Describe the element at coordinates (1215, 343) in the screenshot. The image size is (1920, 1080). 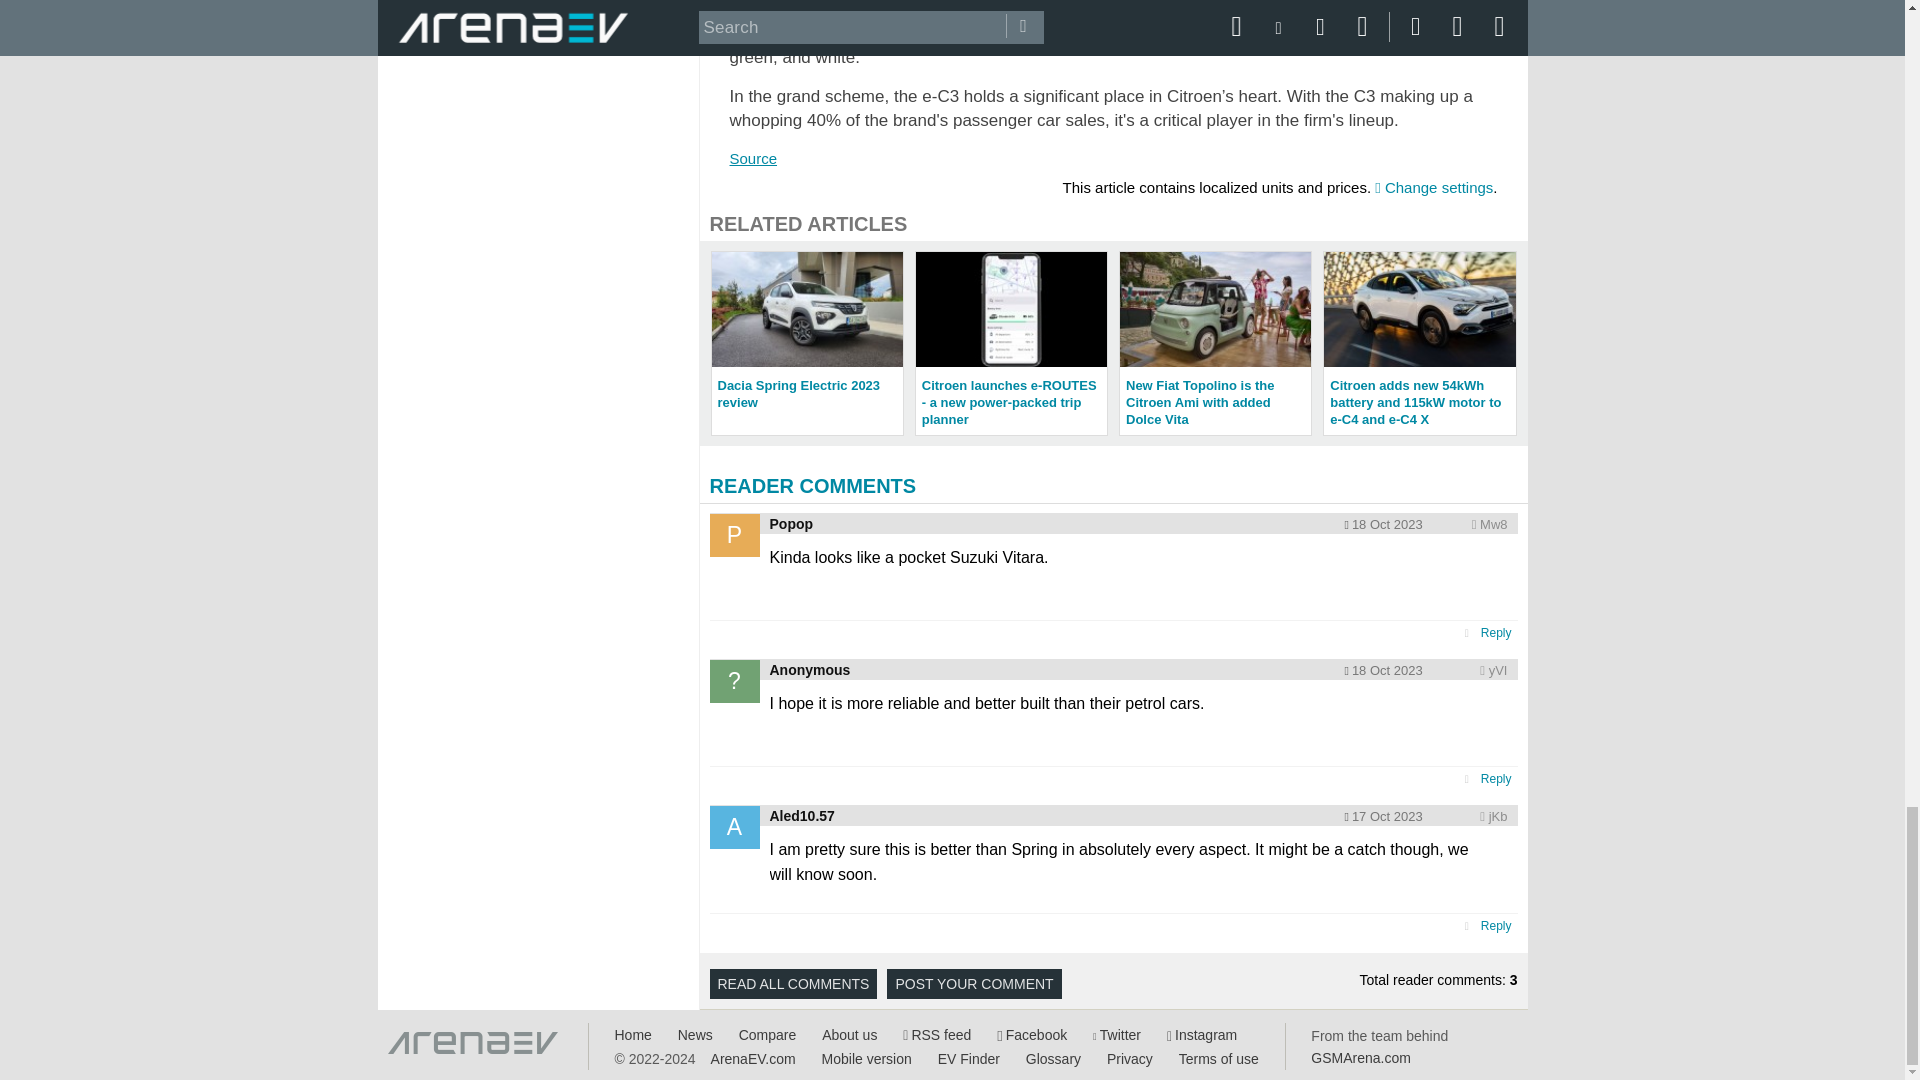
I see `New Fiat Topolino is the Citroen Ami with added Dolce Vita` at that location.